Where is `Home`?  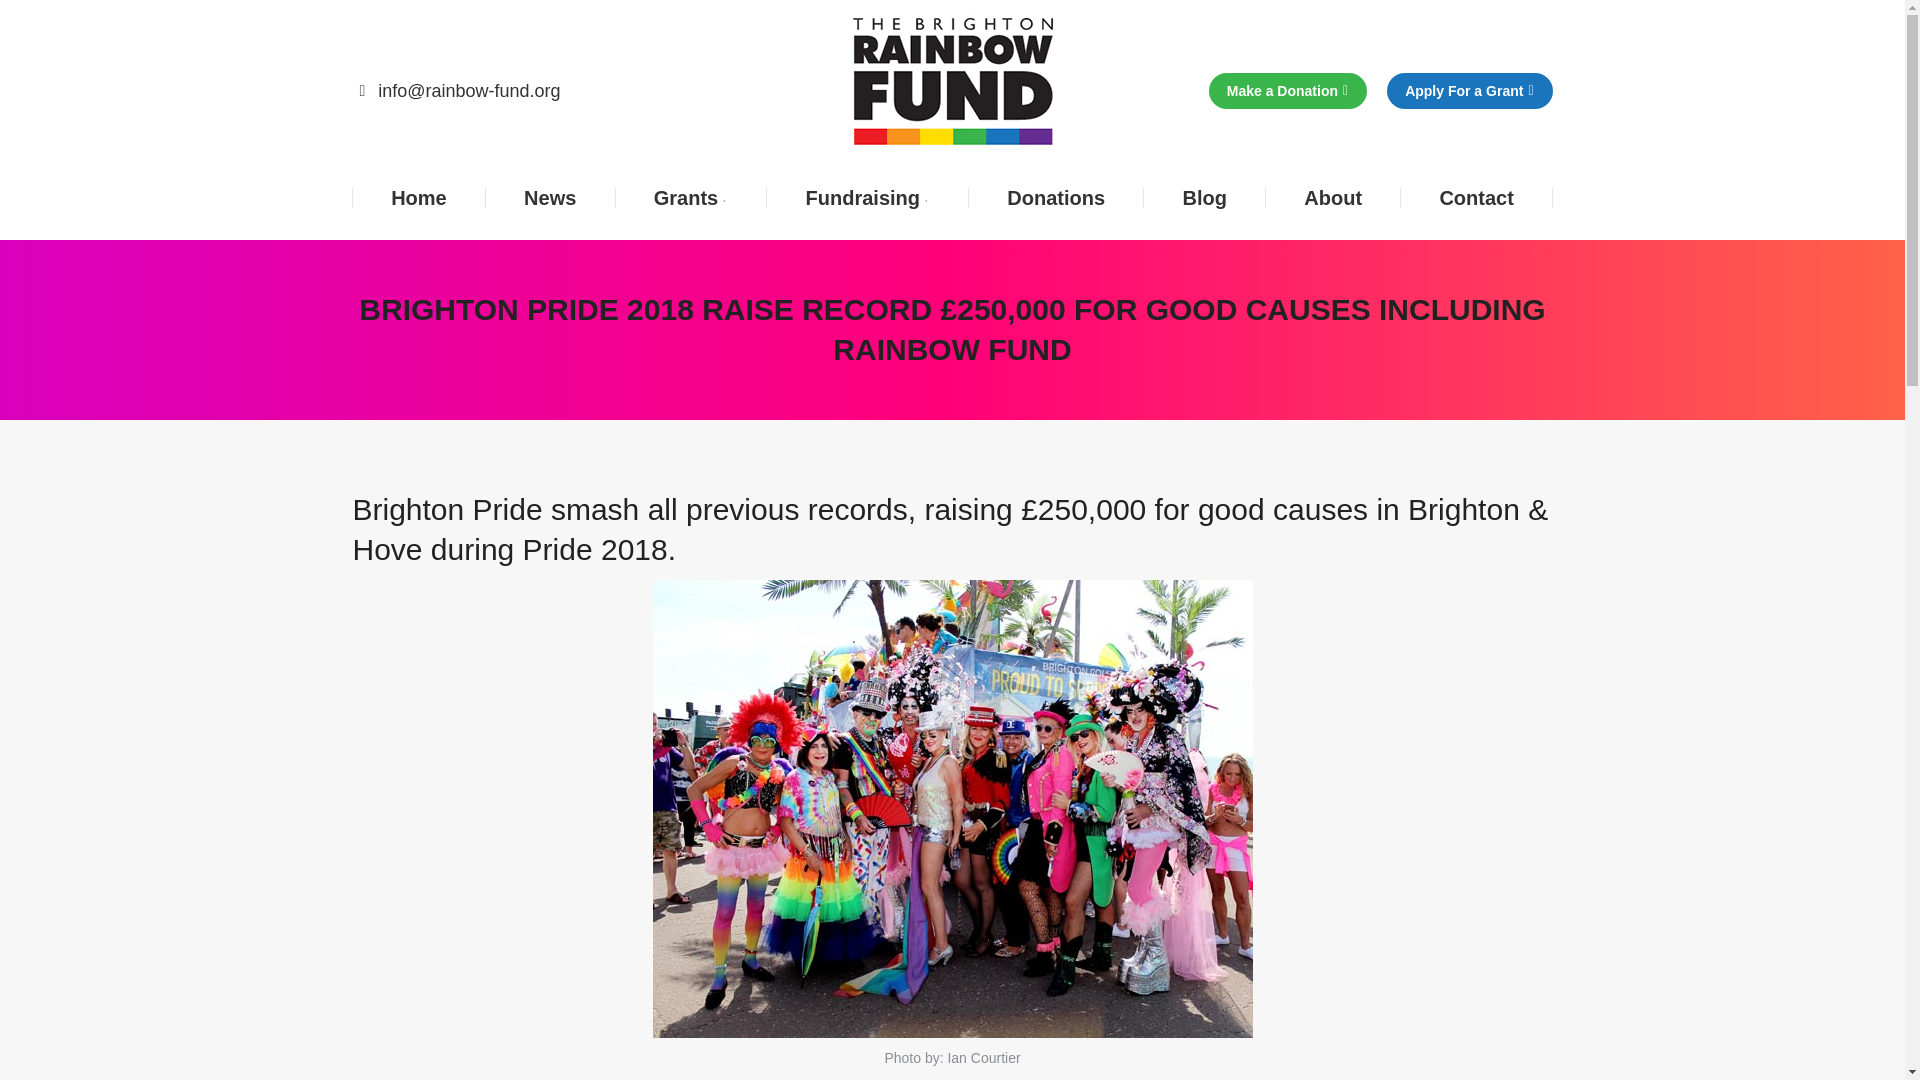 Home is located at coordinates (418, 197).